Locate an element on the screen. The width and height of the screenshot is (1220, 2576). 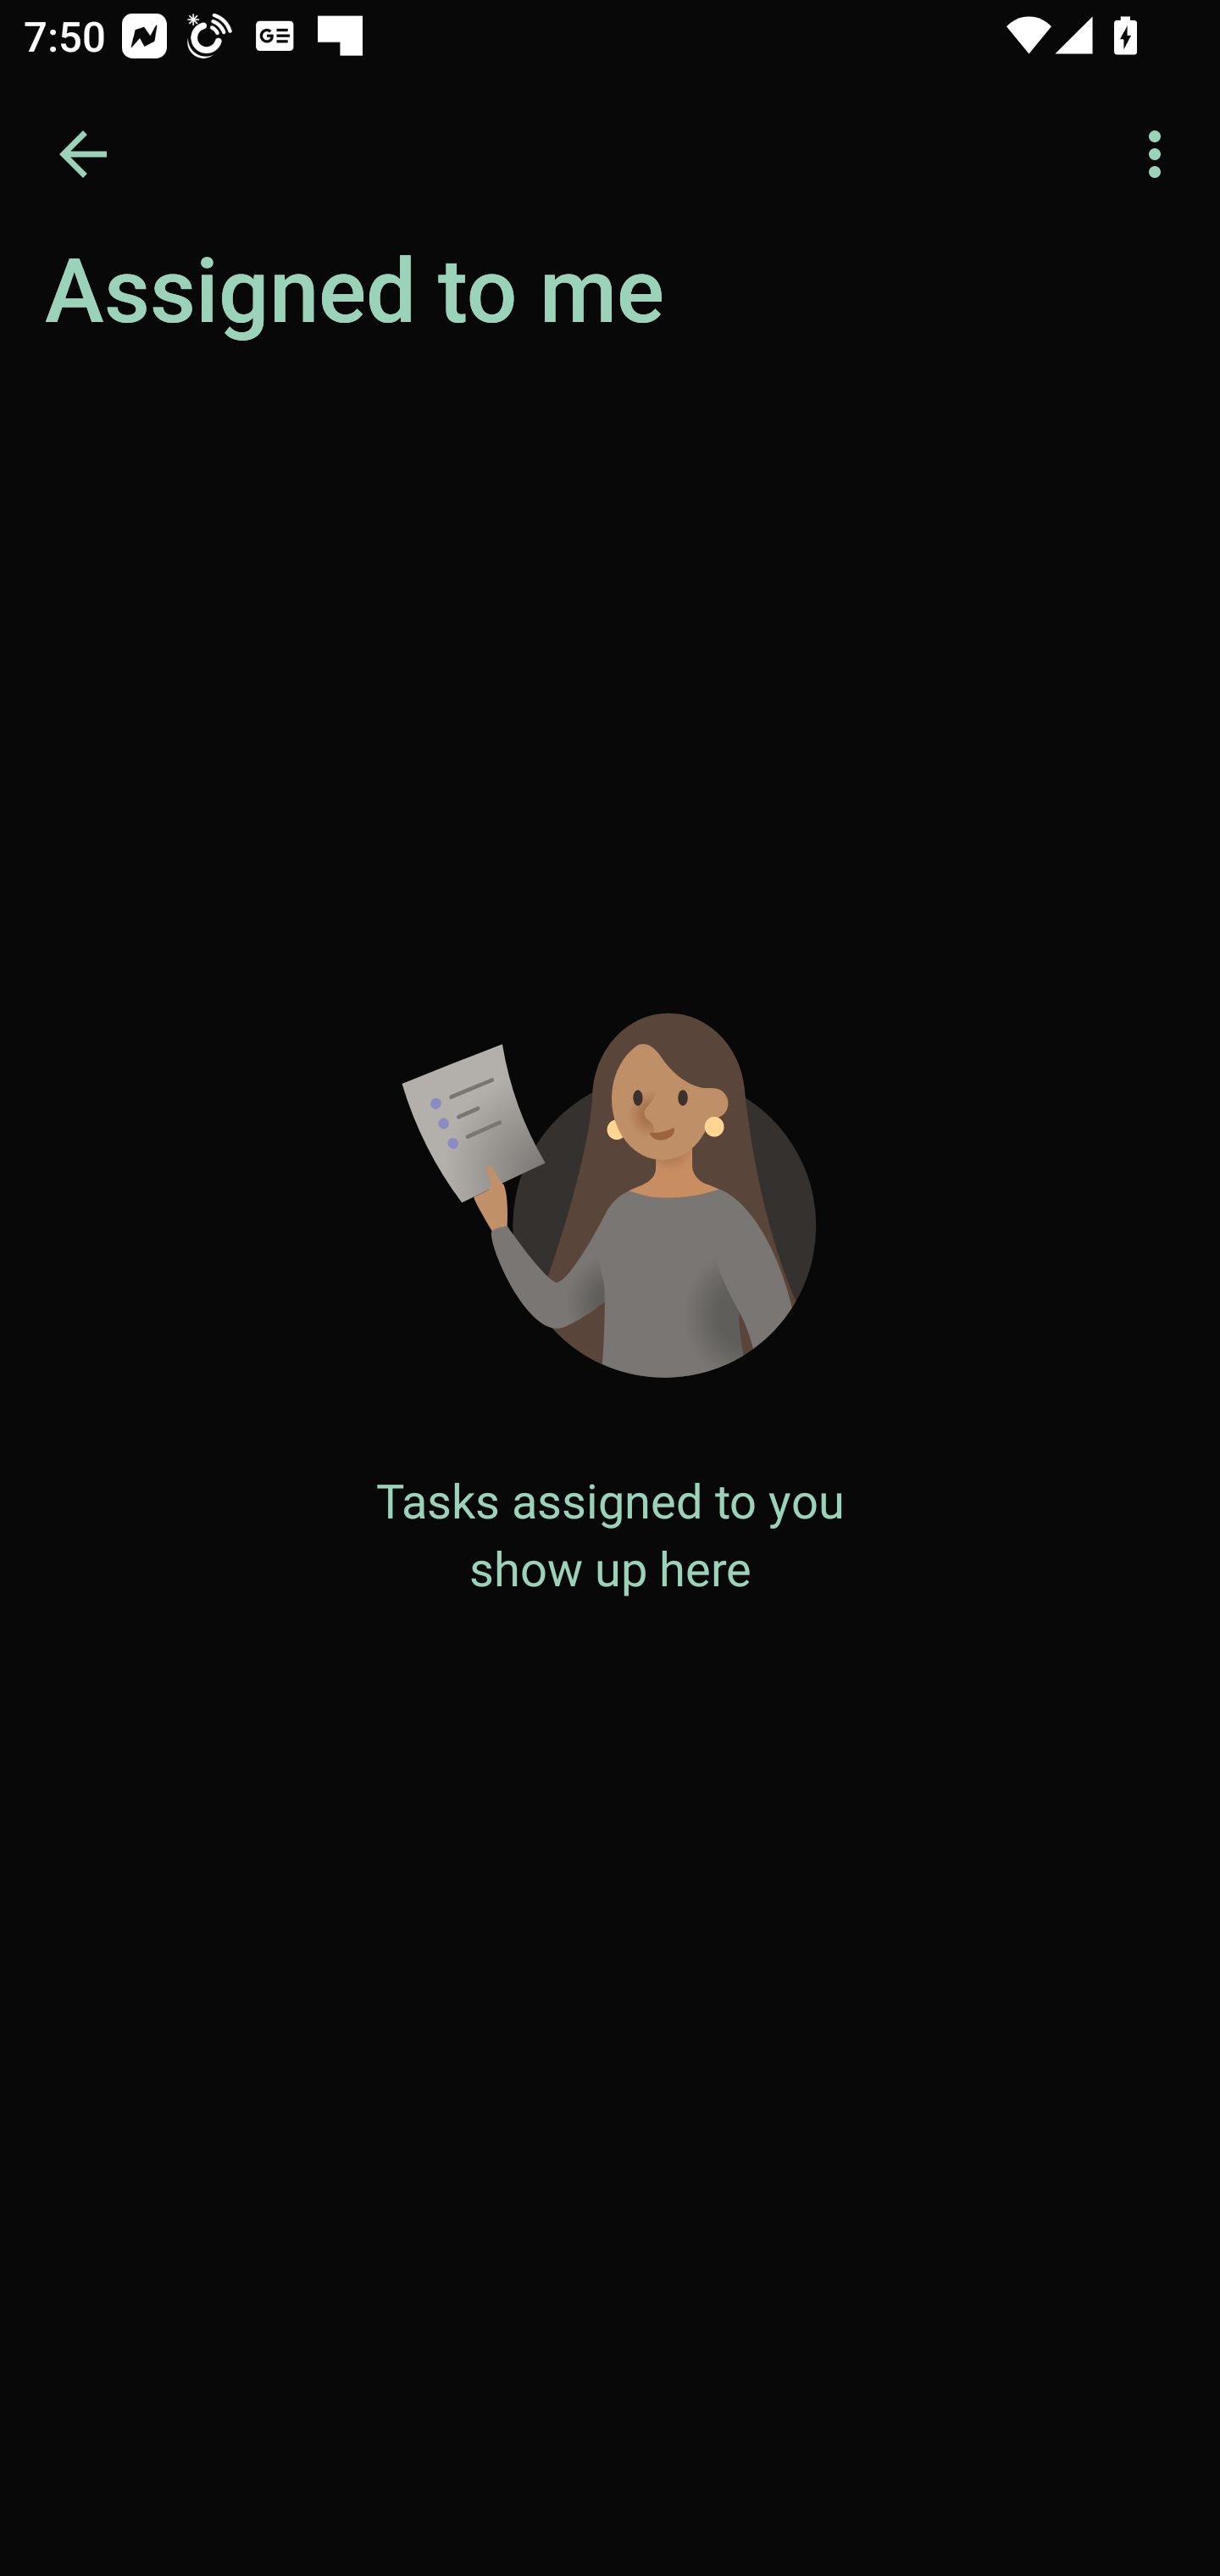
Back is located at coordinates (83, 154).